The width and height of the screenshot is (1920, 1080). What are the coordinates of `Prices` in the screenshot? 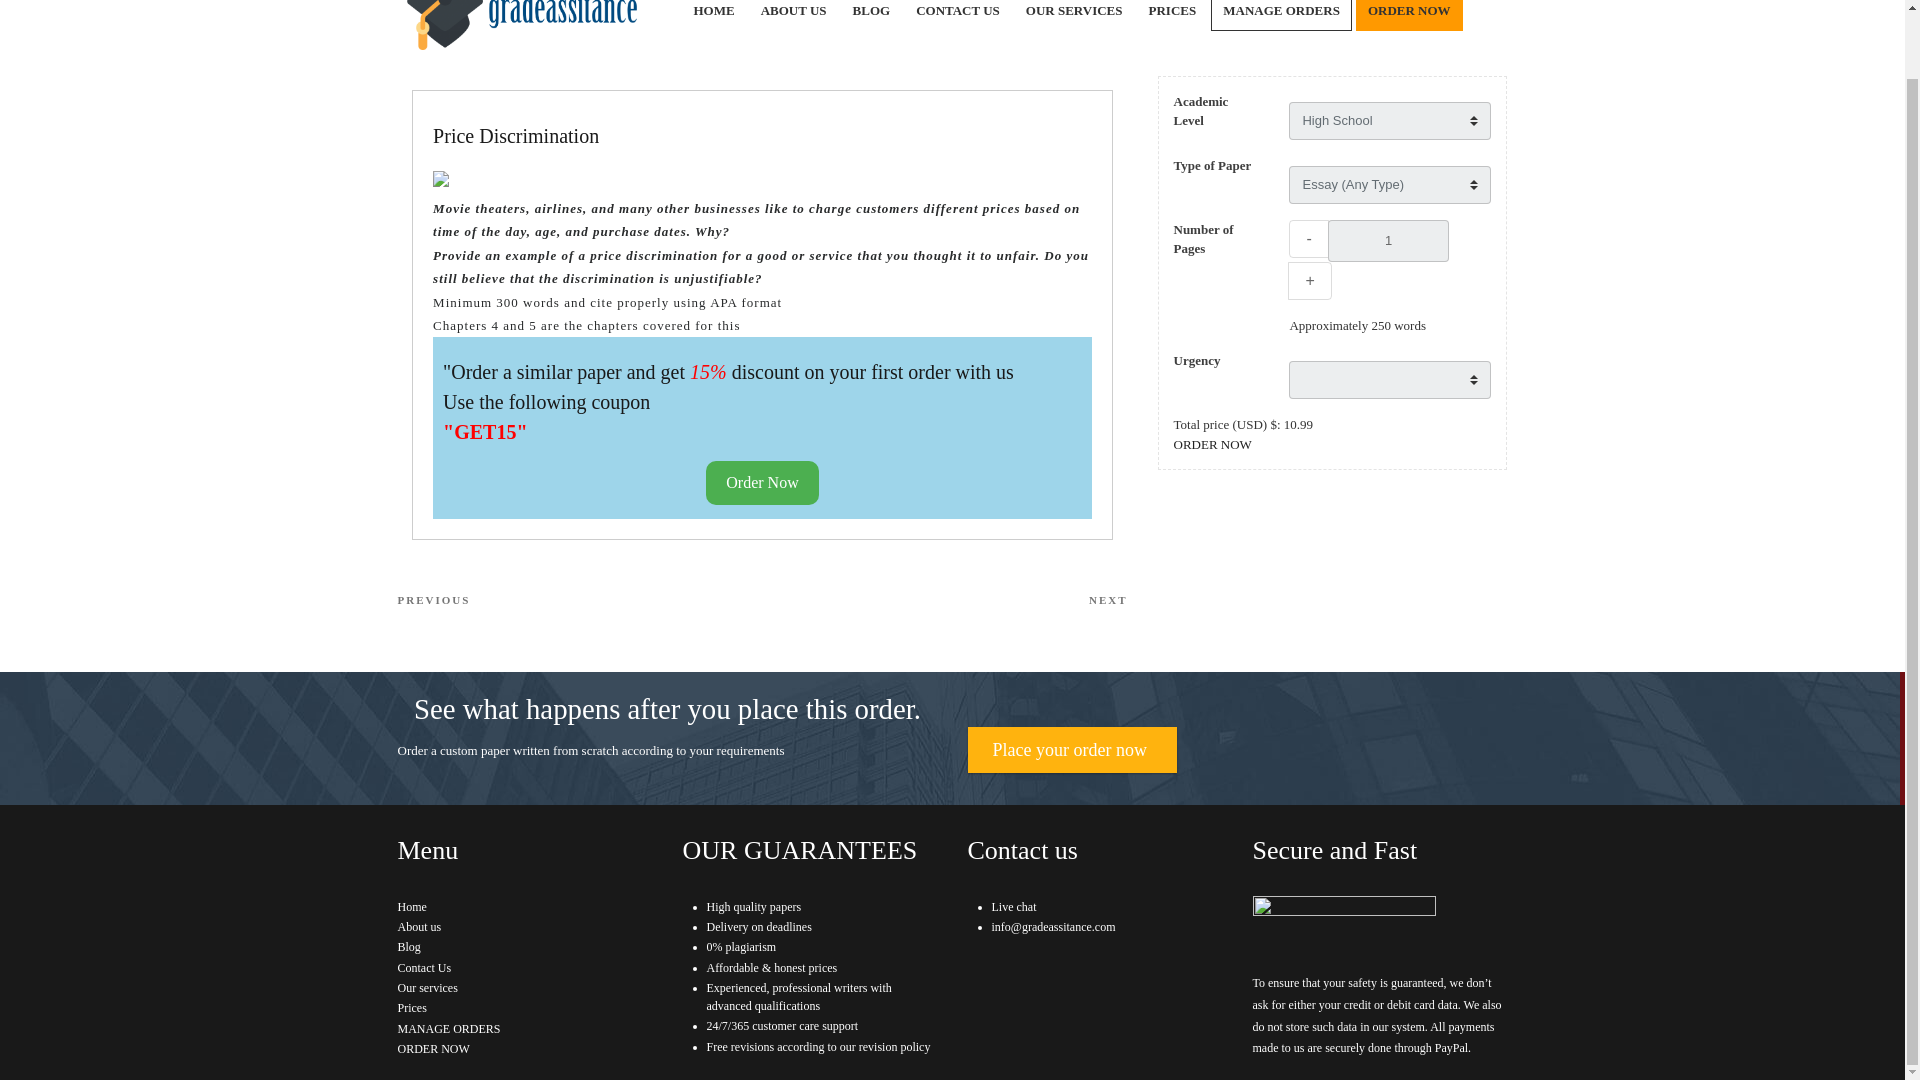 It's located at (412, 1008).